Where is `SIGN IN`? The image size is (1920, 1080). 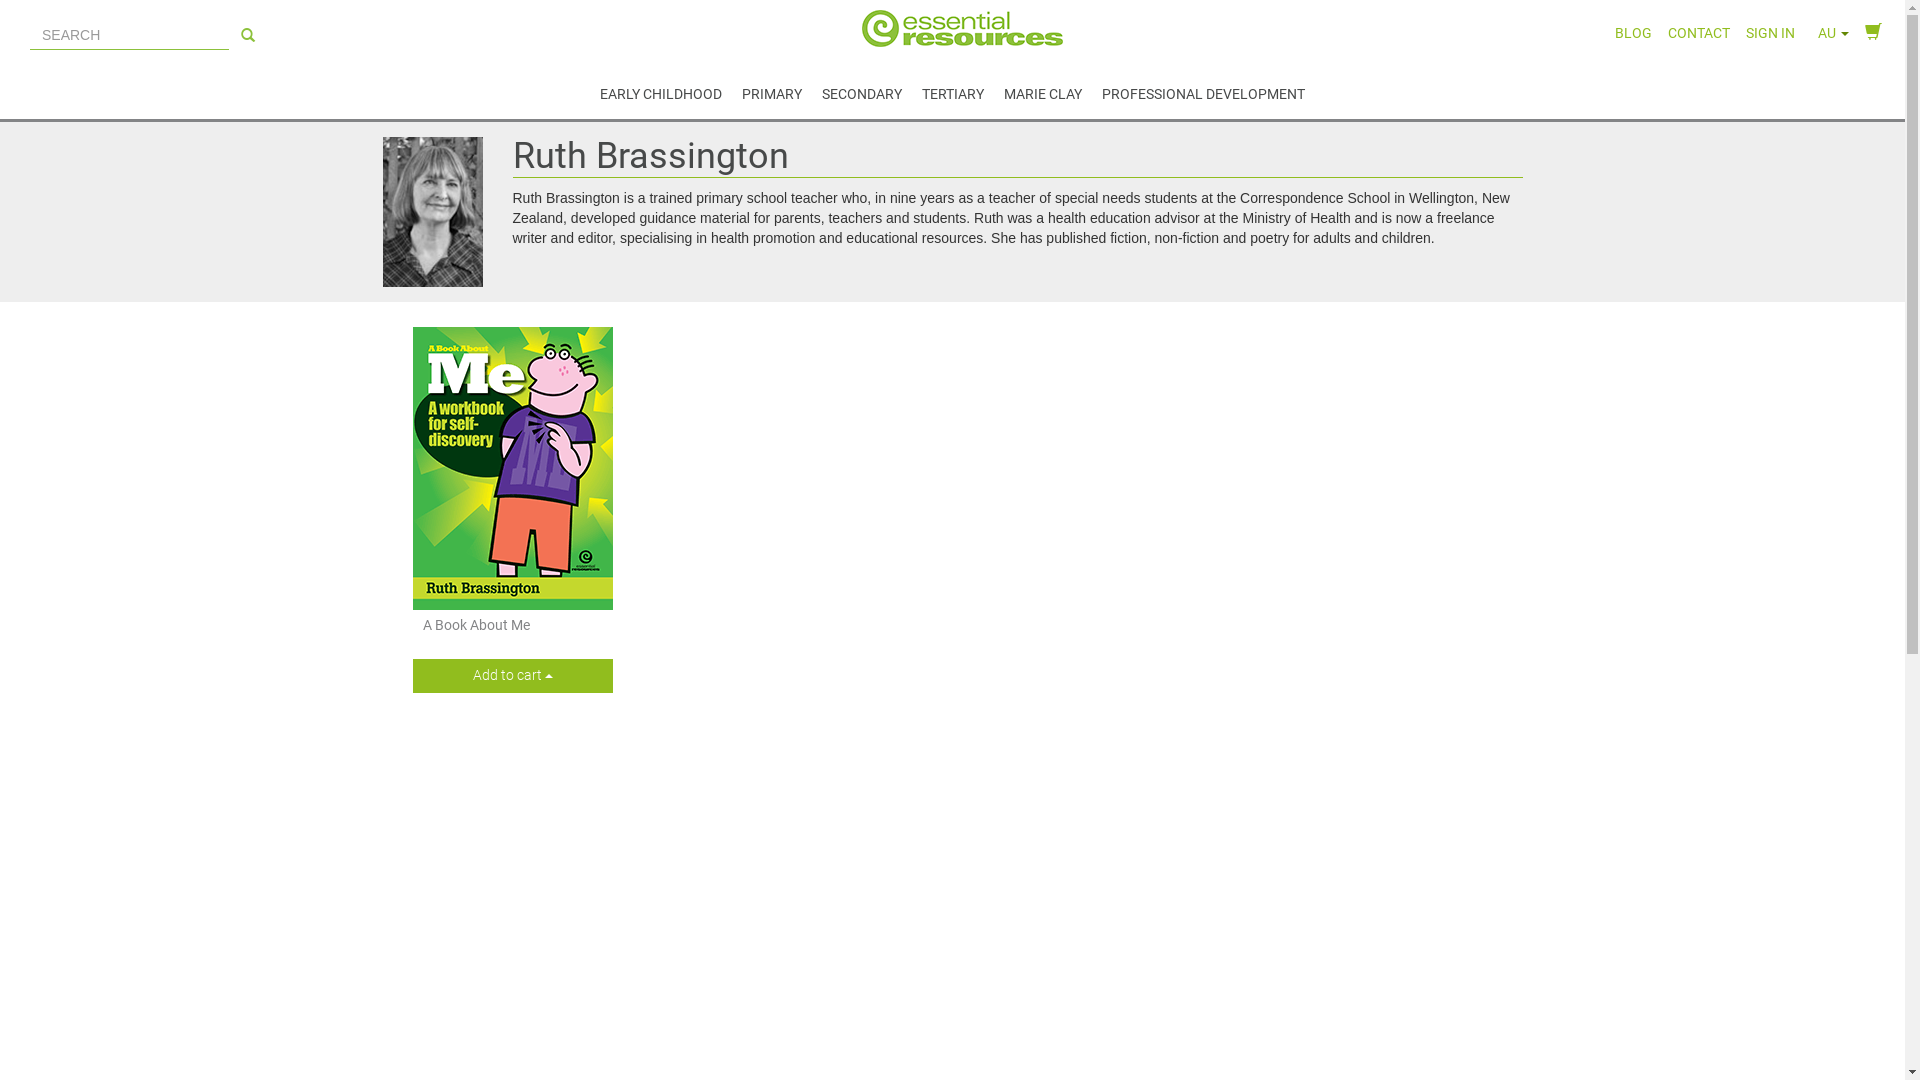
SIGN IN is located at coordinates (1770, 28).